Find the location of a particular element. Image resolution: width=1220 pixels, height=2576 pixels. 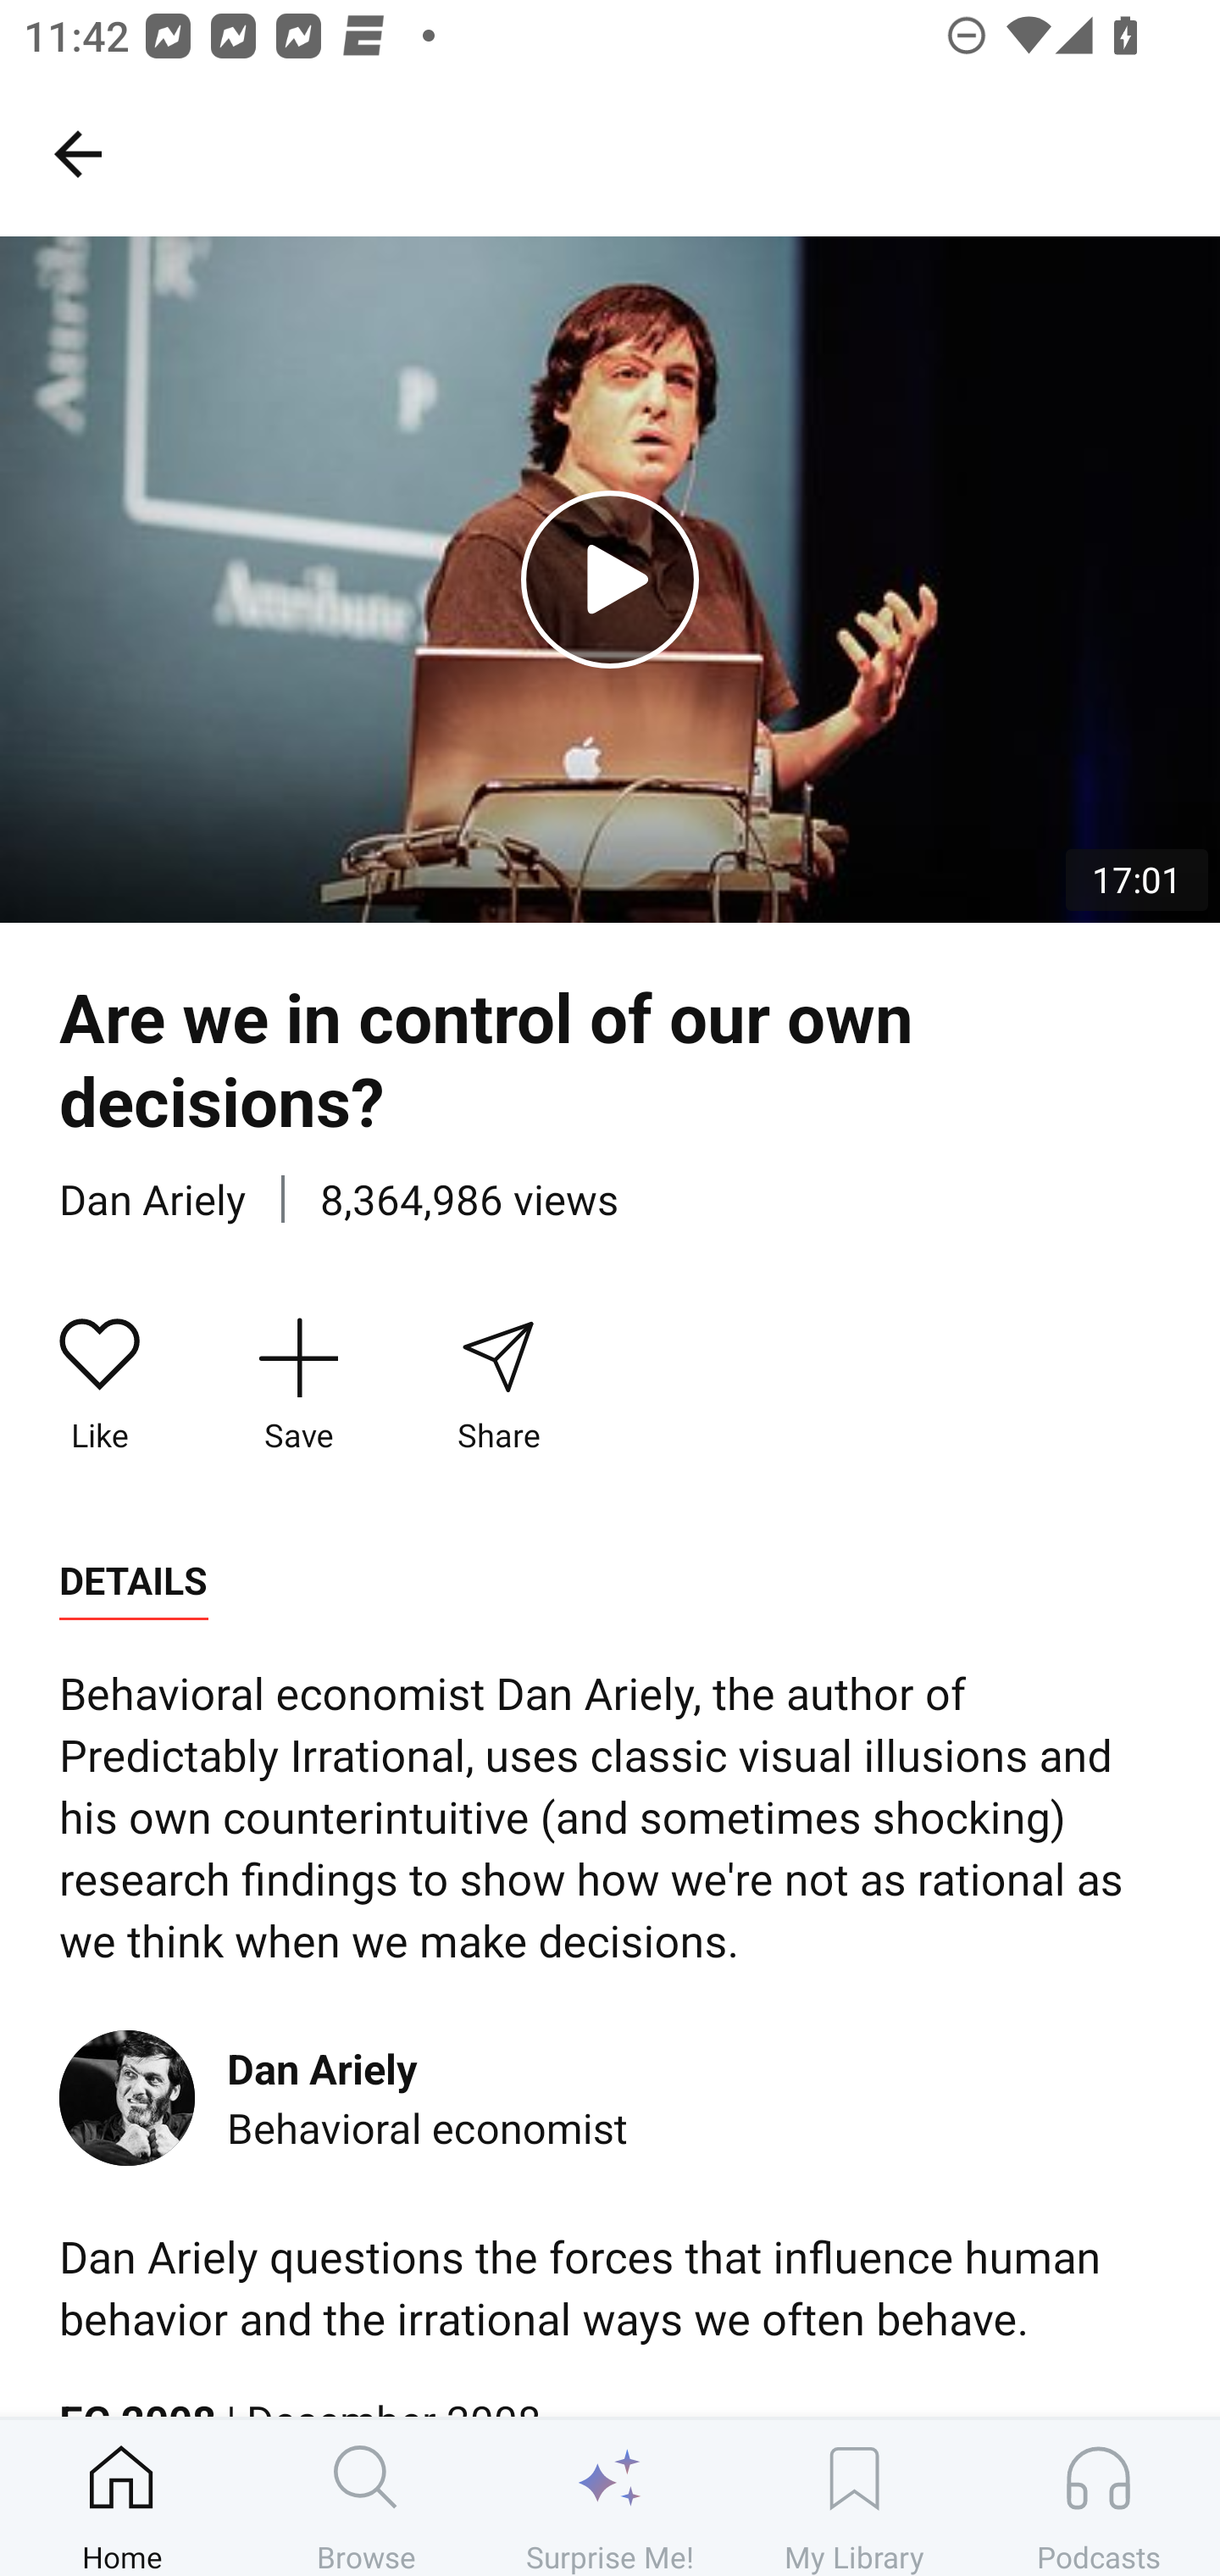

Save is located at coordinates (298, 1385).